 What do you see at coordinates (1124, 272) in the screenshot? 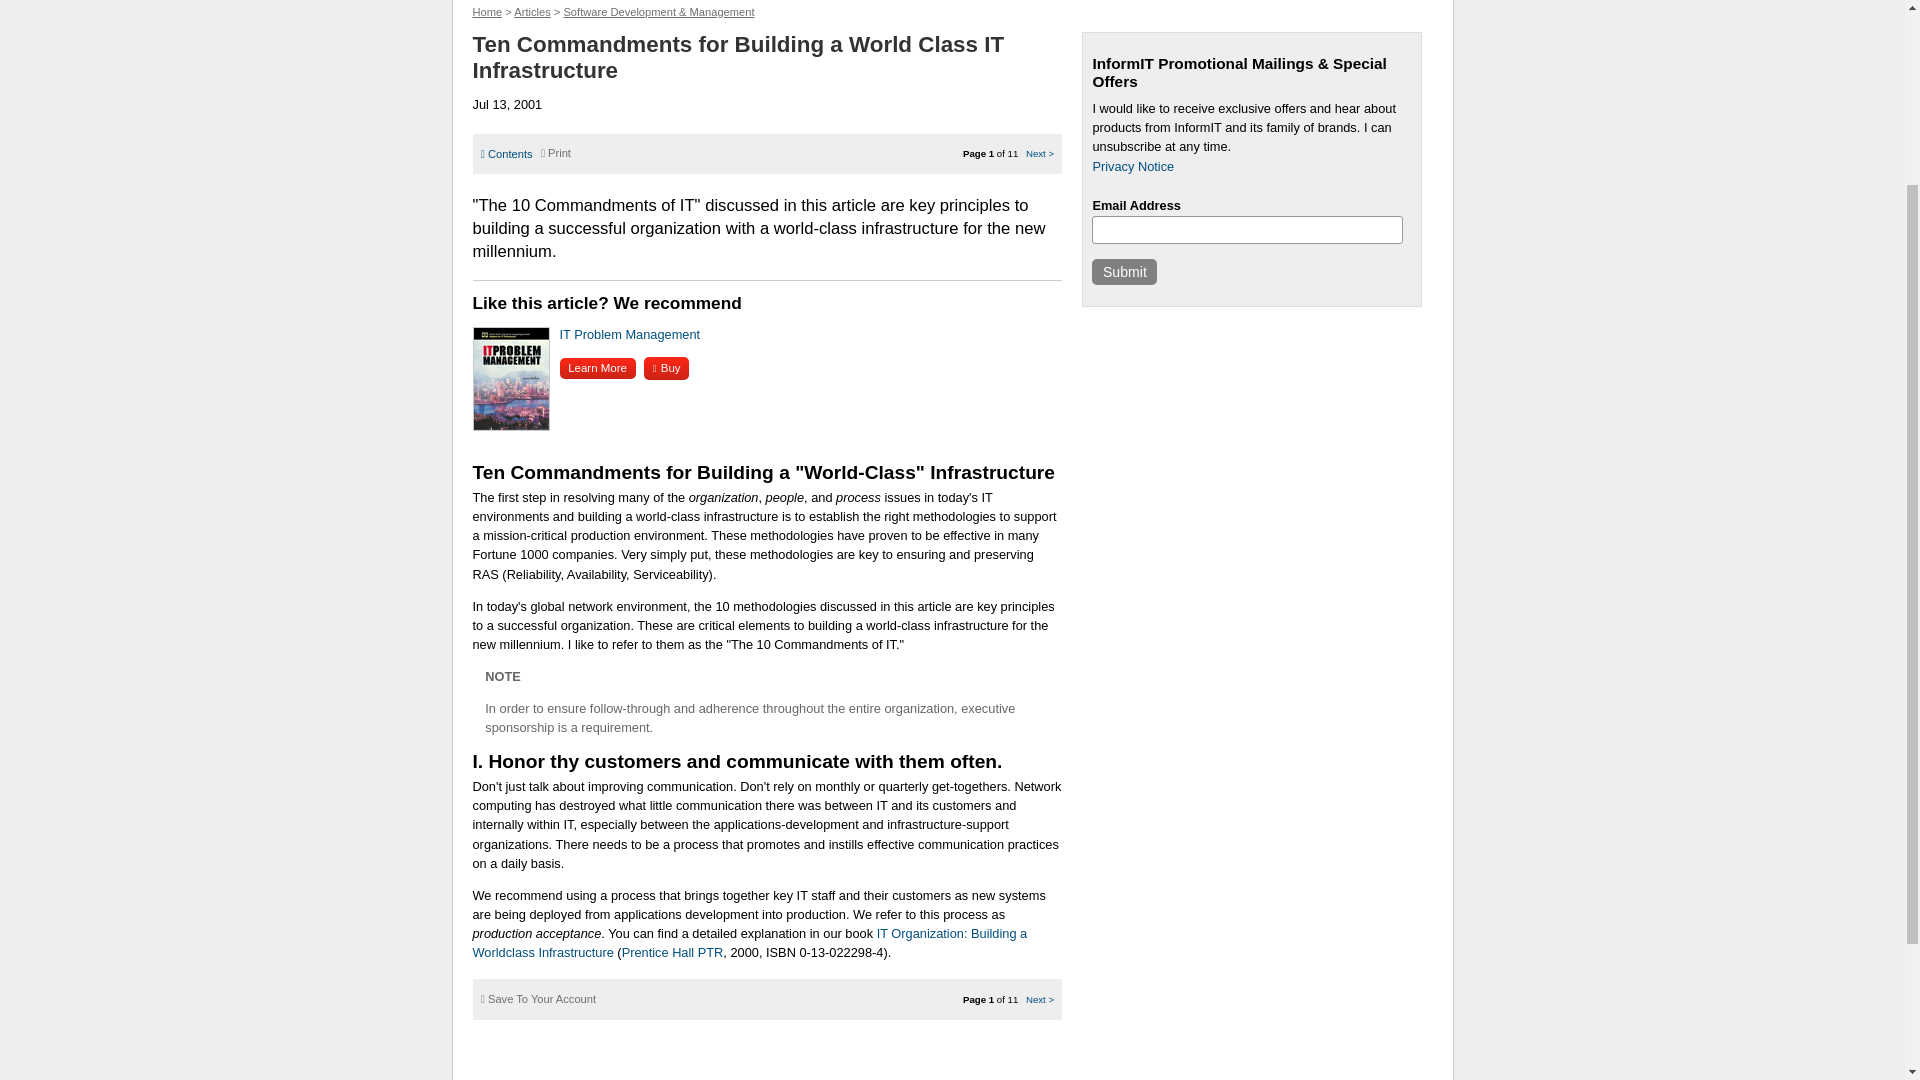
I see `Submit` at bounding box center [1124, 272].